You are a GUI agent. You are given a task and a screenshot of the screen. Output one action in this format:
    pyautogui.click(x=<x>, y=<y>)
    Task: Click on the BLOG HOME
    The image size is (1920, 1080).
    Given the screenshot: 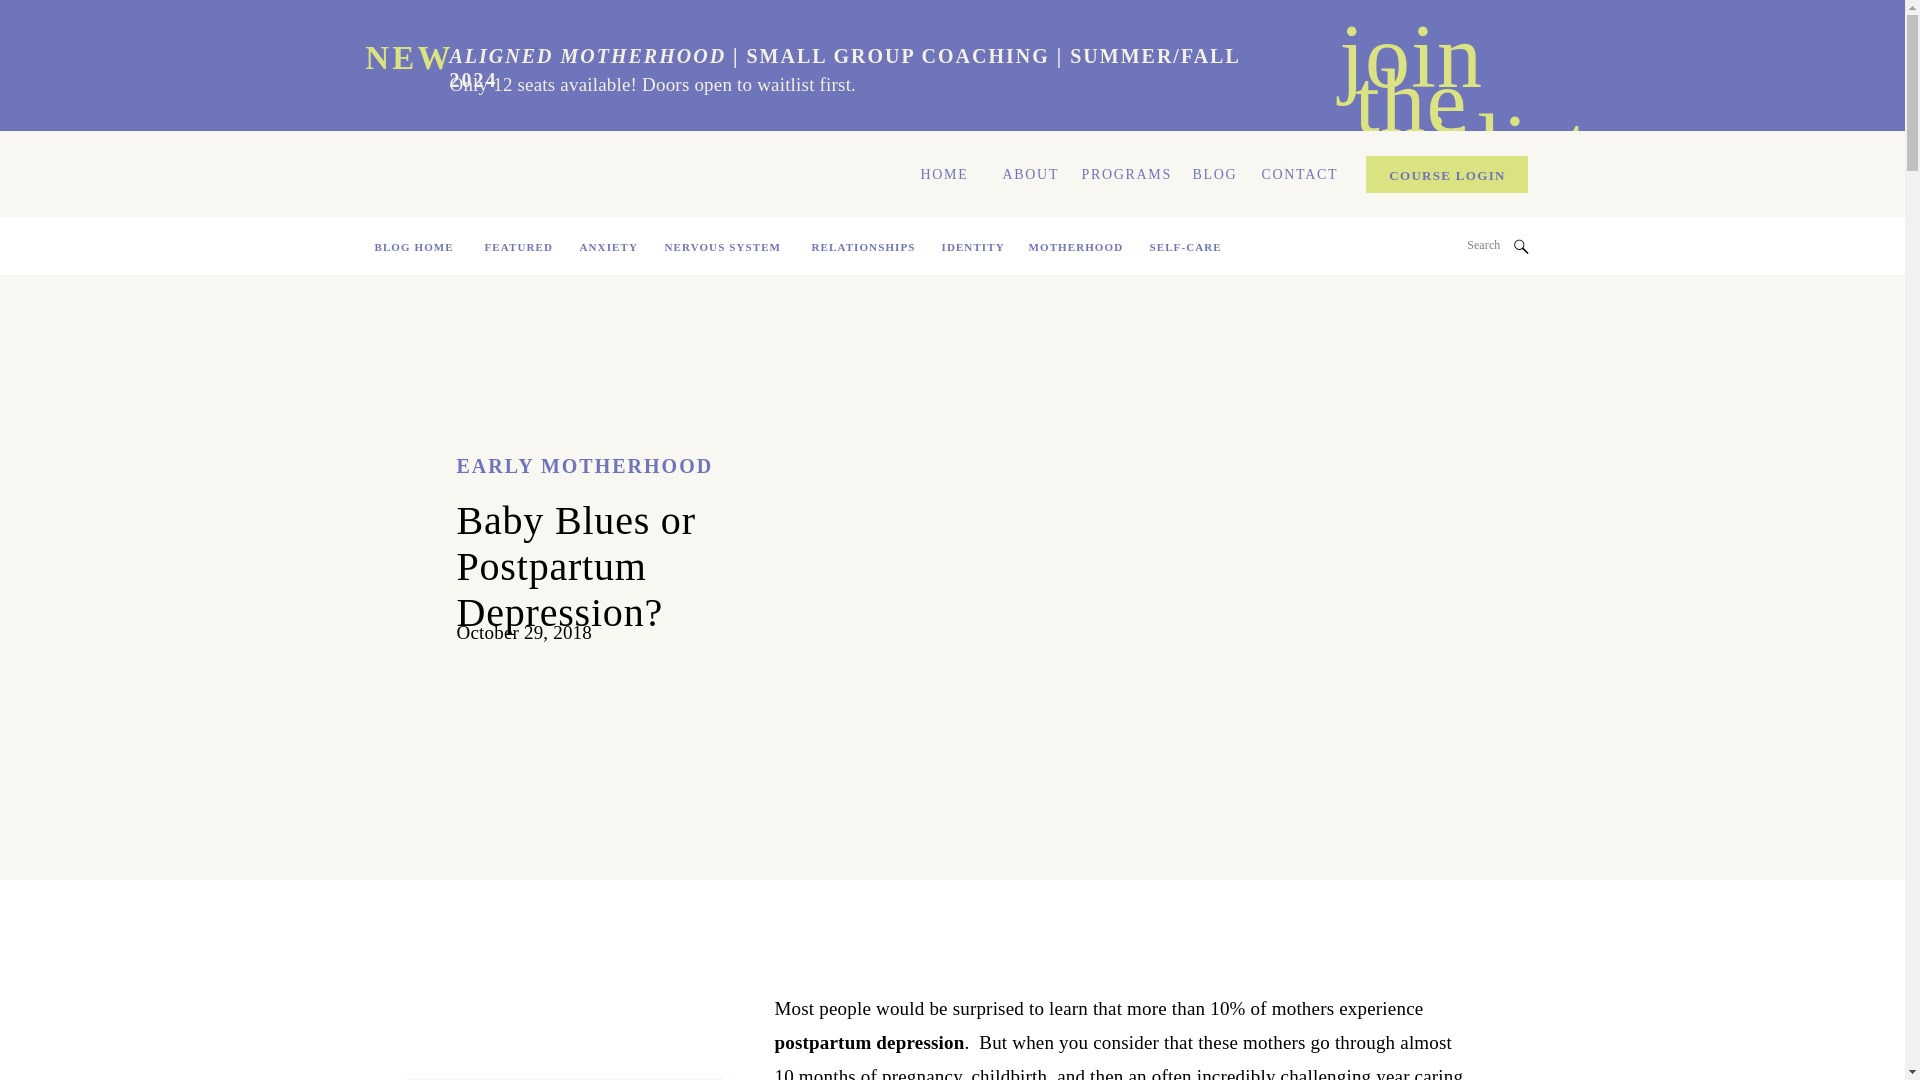 What is the action you would take?
    pyautogui.click(x=415, y=252)
    